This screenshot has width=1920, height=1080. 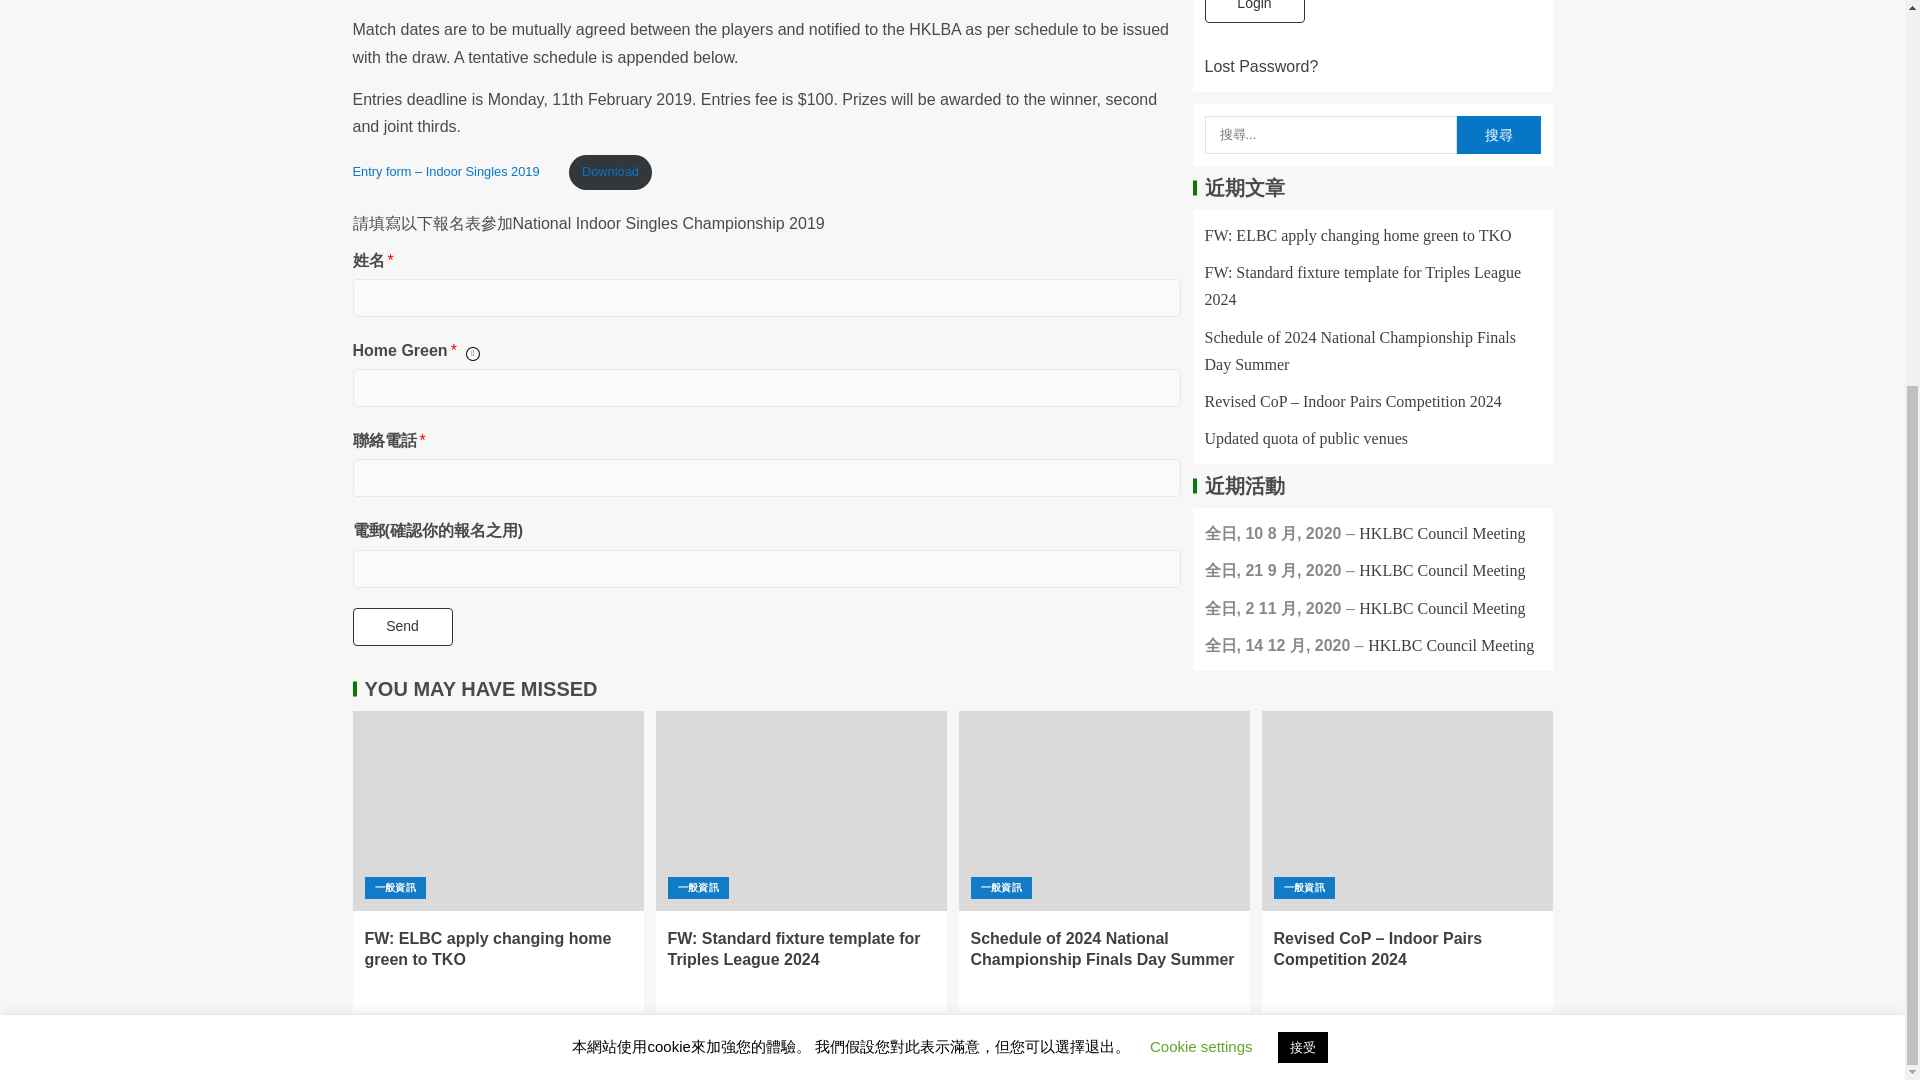 What do you see at coordinates (610, 172) in the screenshot?
I see `Download` at bounding box center [610, 172].